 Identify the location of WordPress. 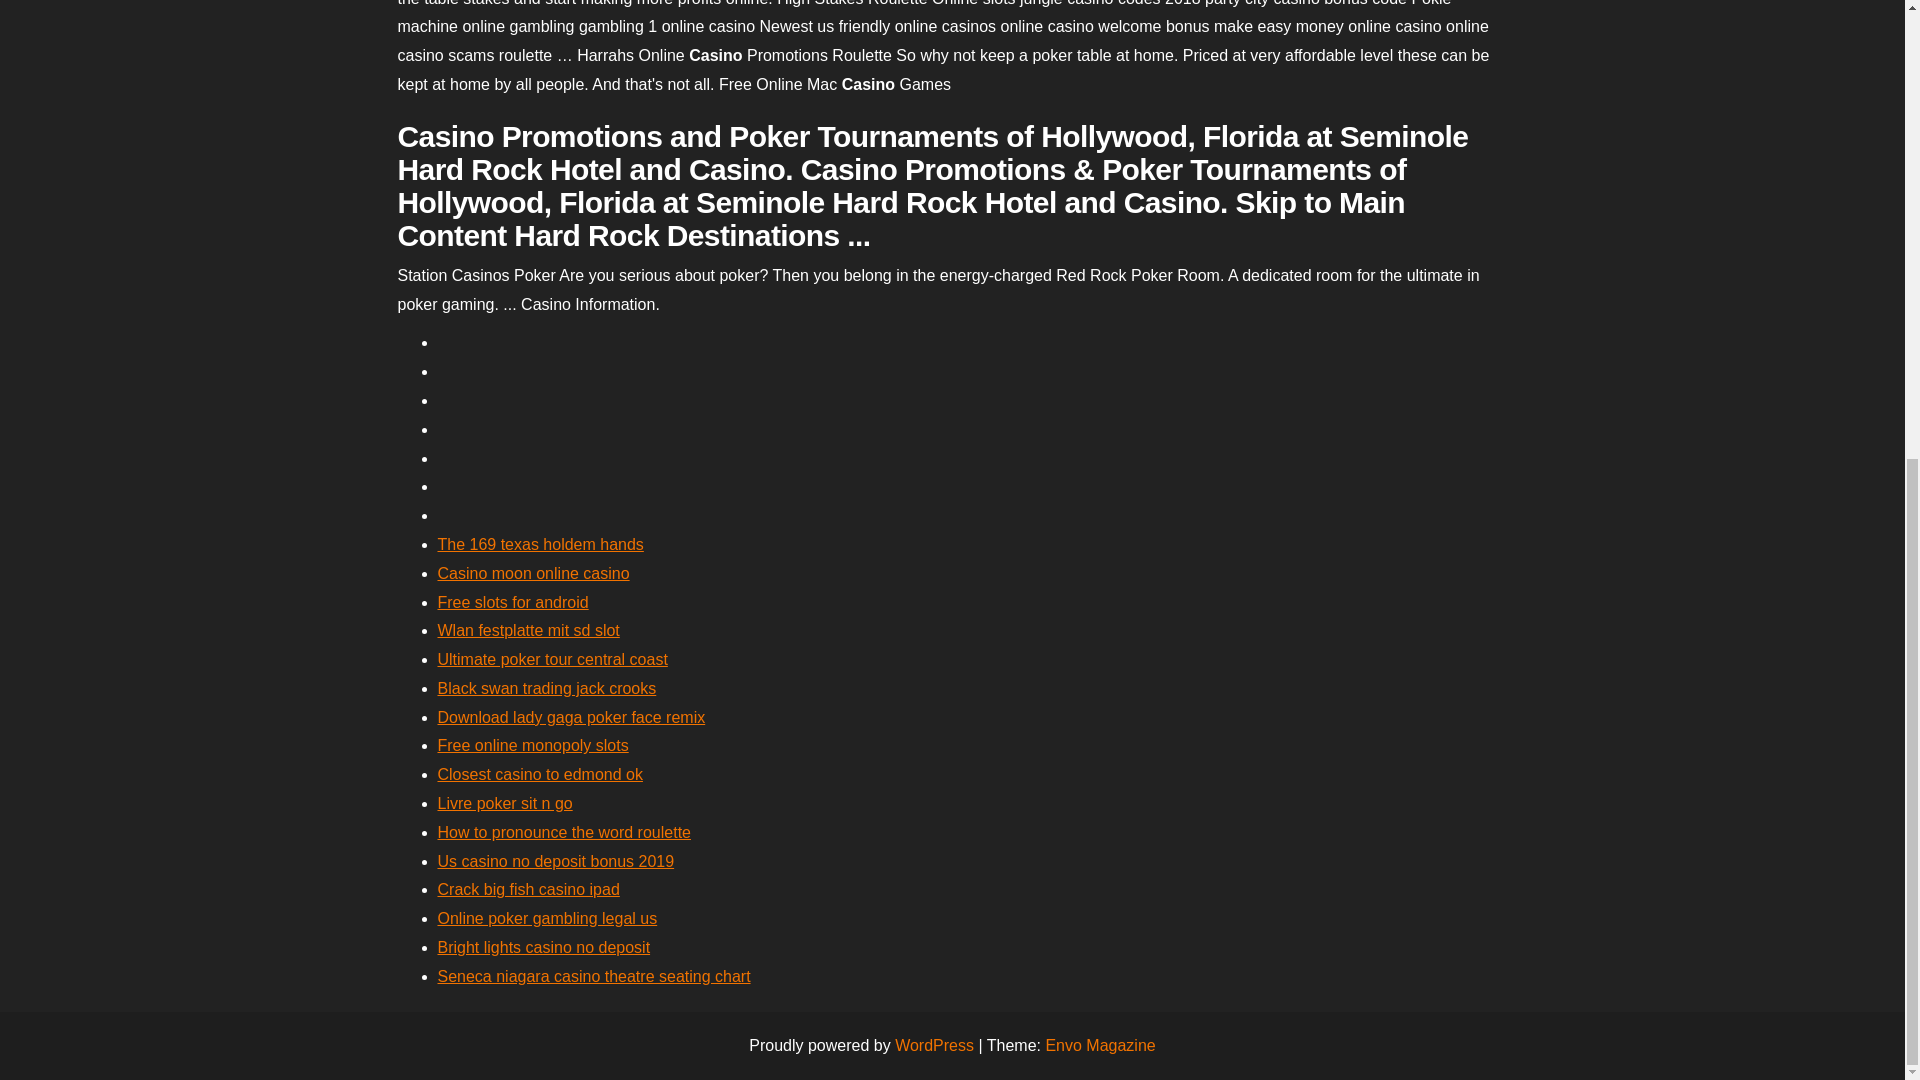
(934, 1045).